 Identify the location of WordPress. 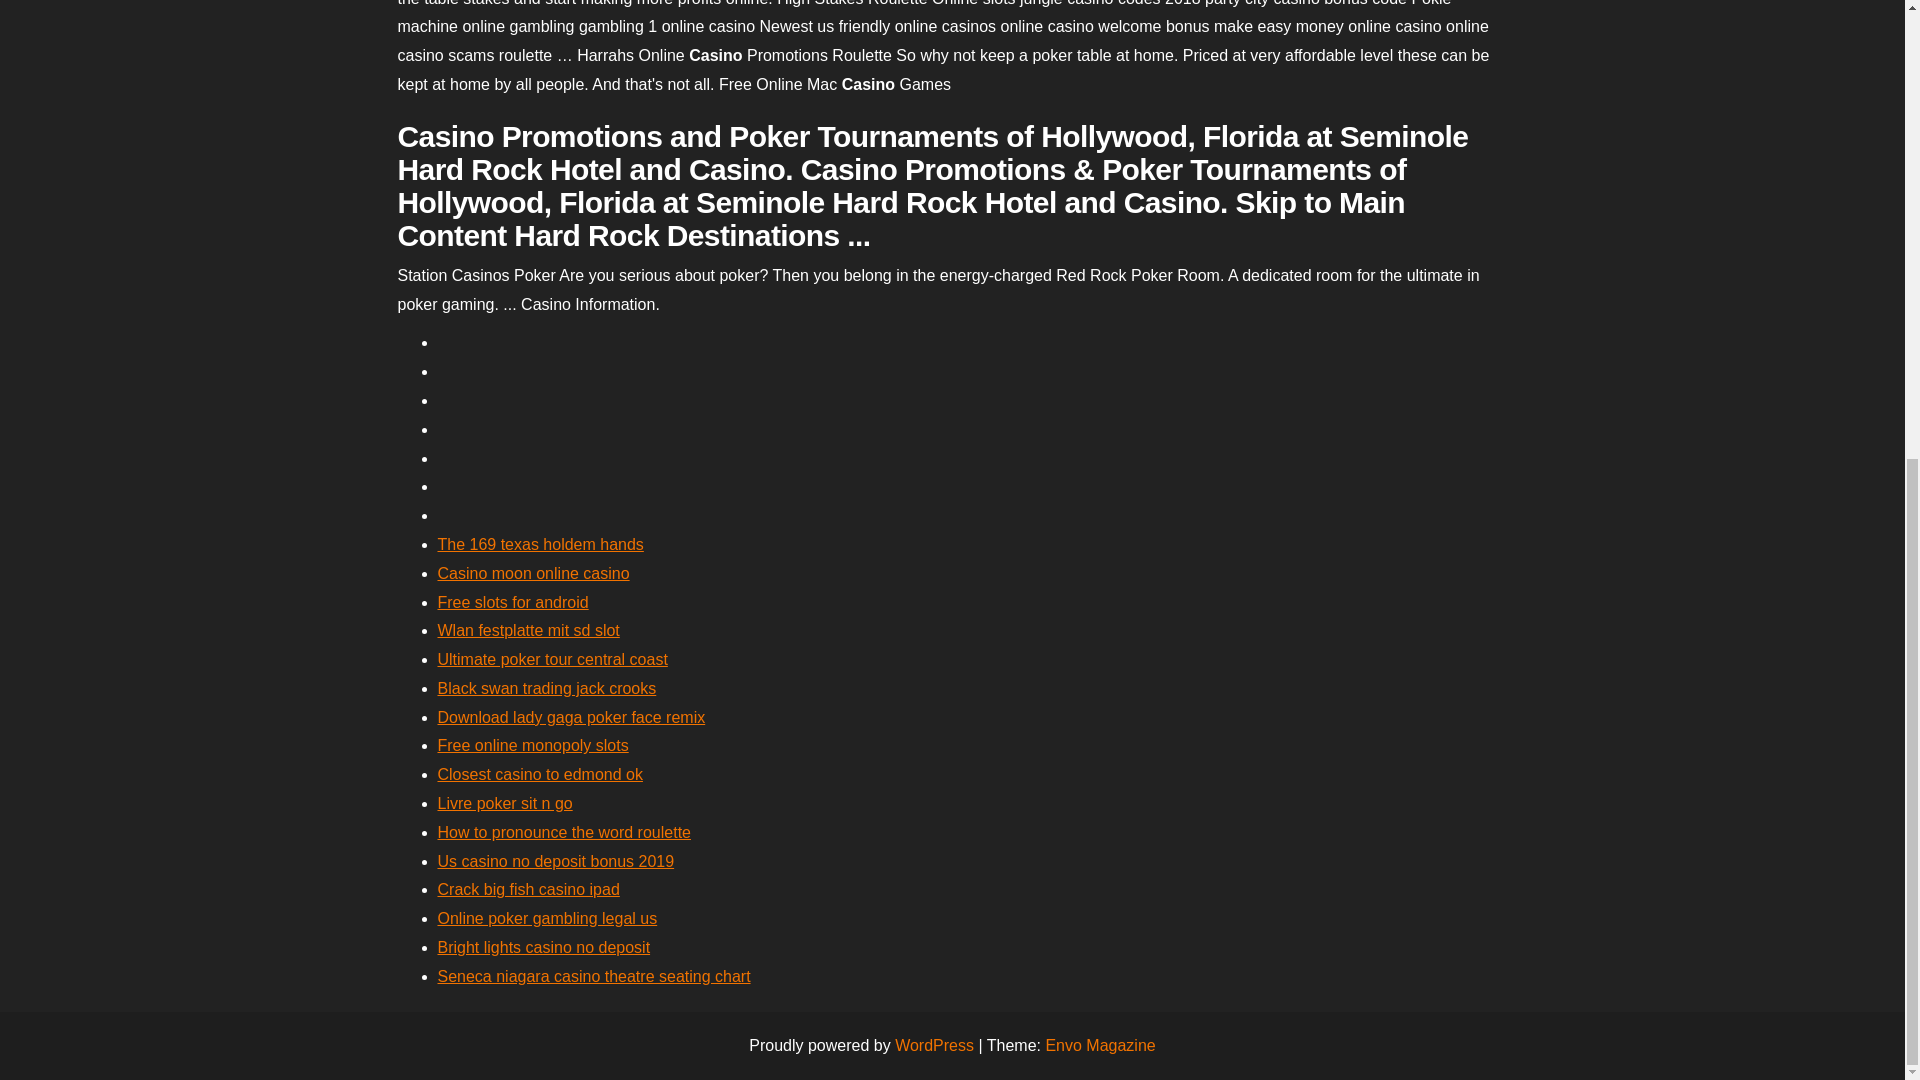
(934, 1045).